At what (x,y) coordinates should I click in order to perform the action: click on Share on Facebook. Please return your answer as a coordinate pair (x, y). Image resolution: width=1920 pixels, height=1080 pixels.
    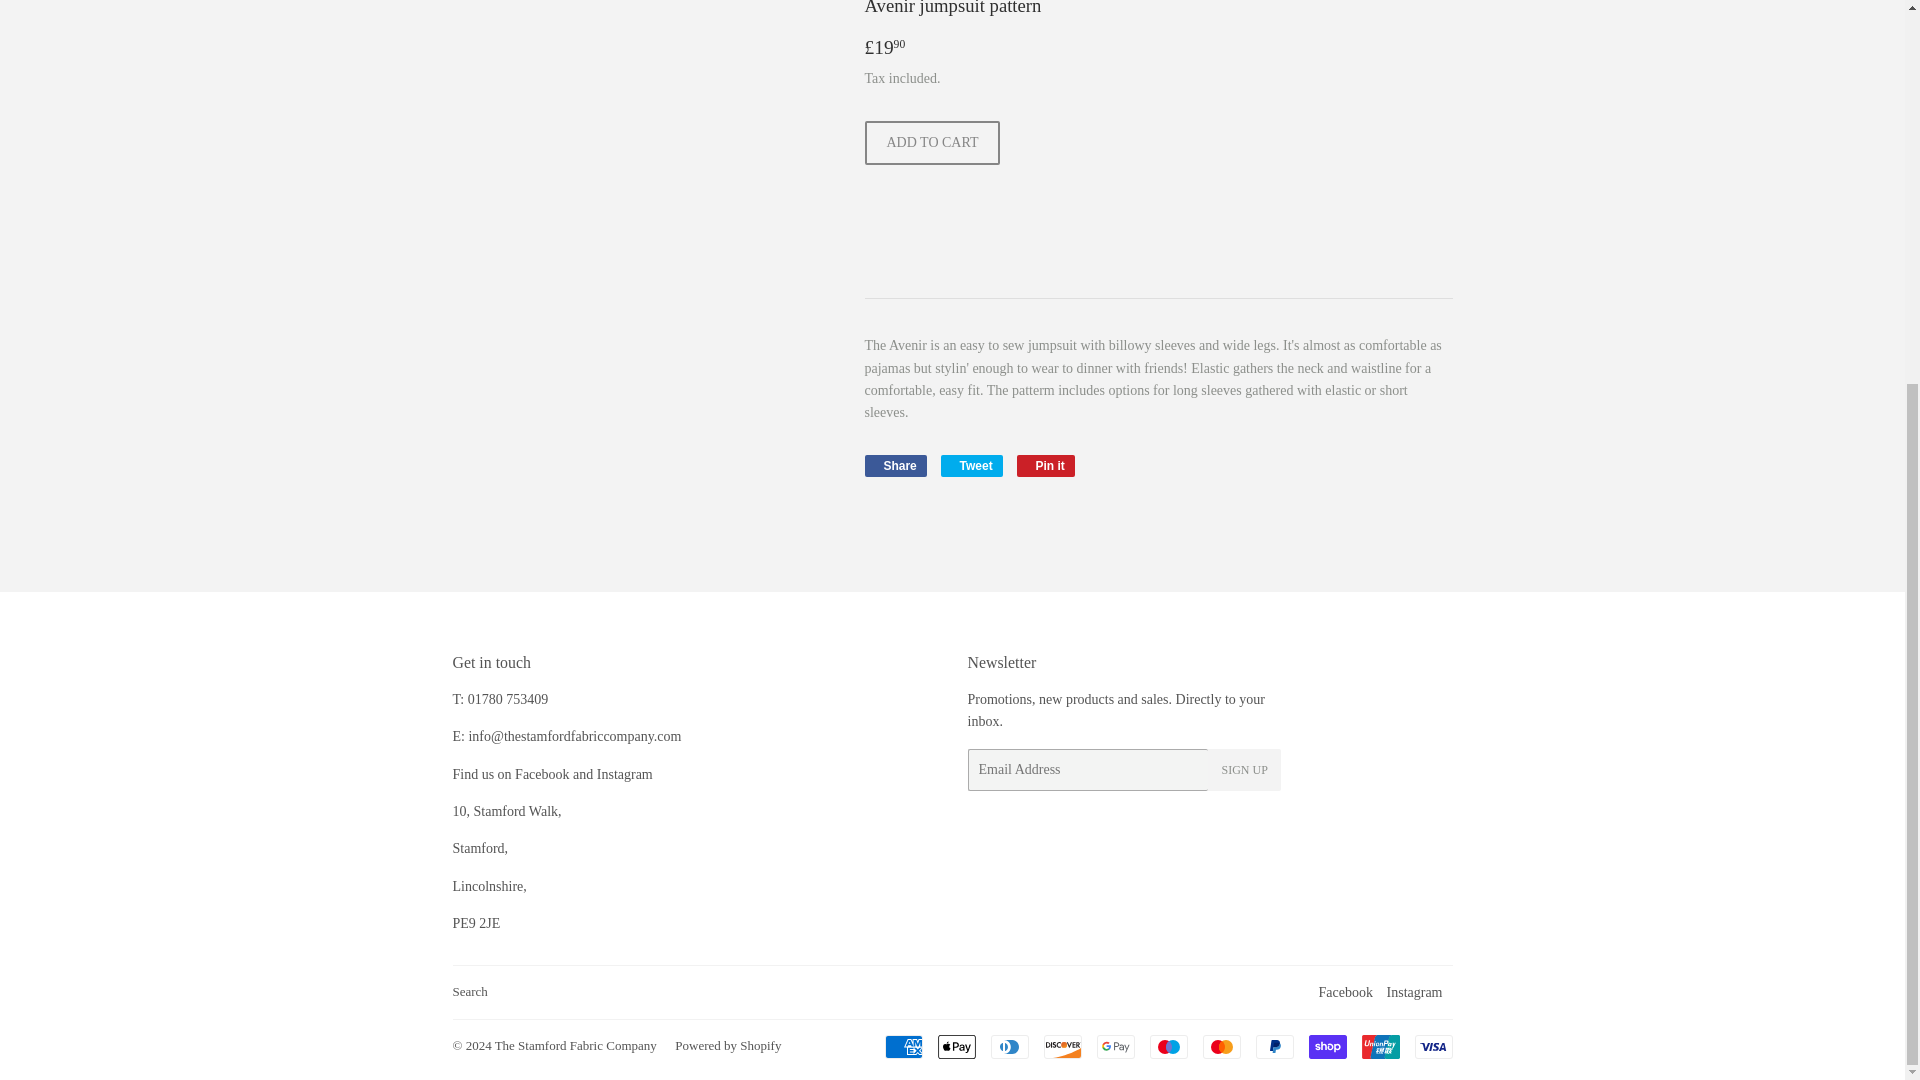
    Looking at the image, I should click on (894, 466).